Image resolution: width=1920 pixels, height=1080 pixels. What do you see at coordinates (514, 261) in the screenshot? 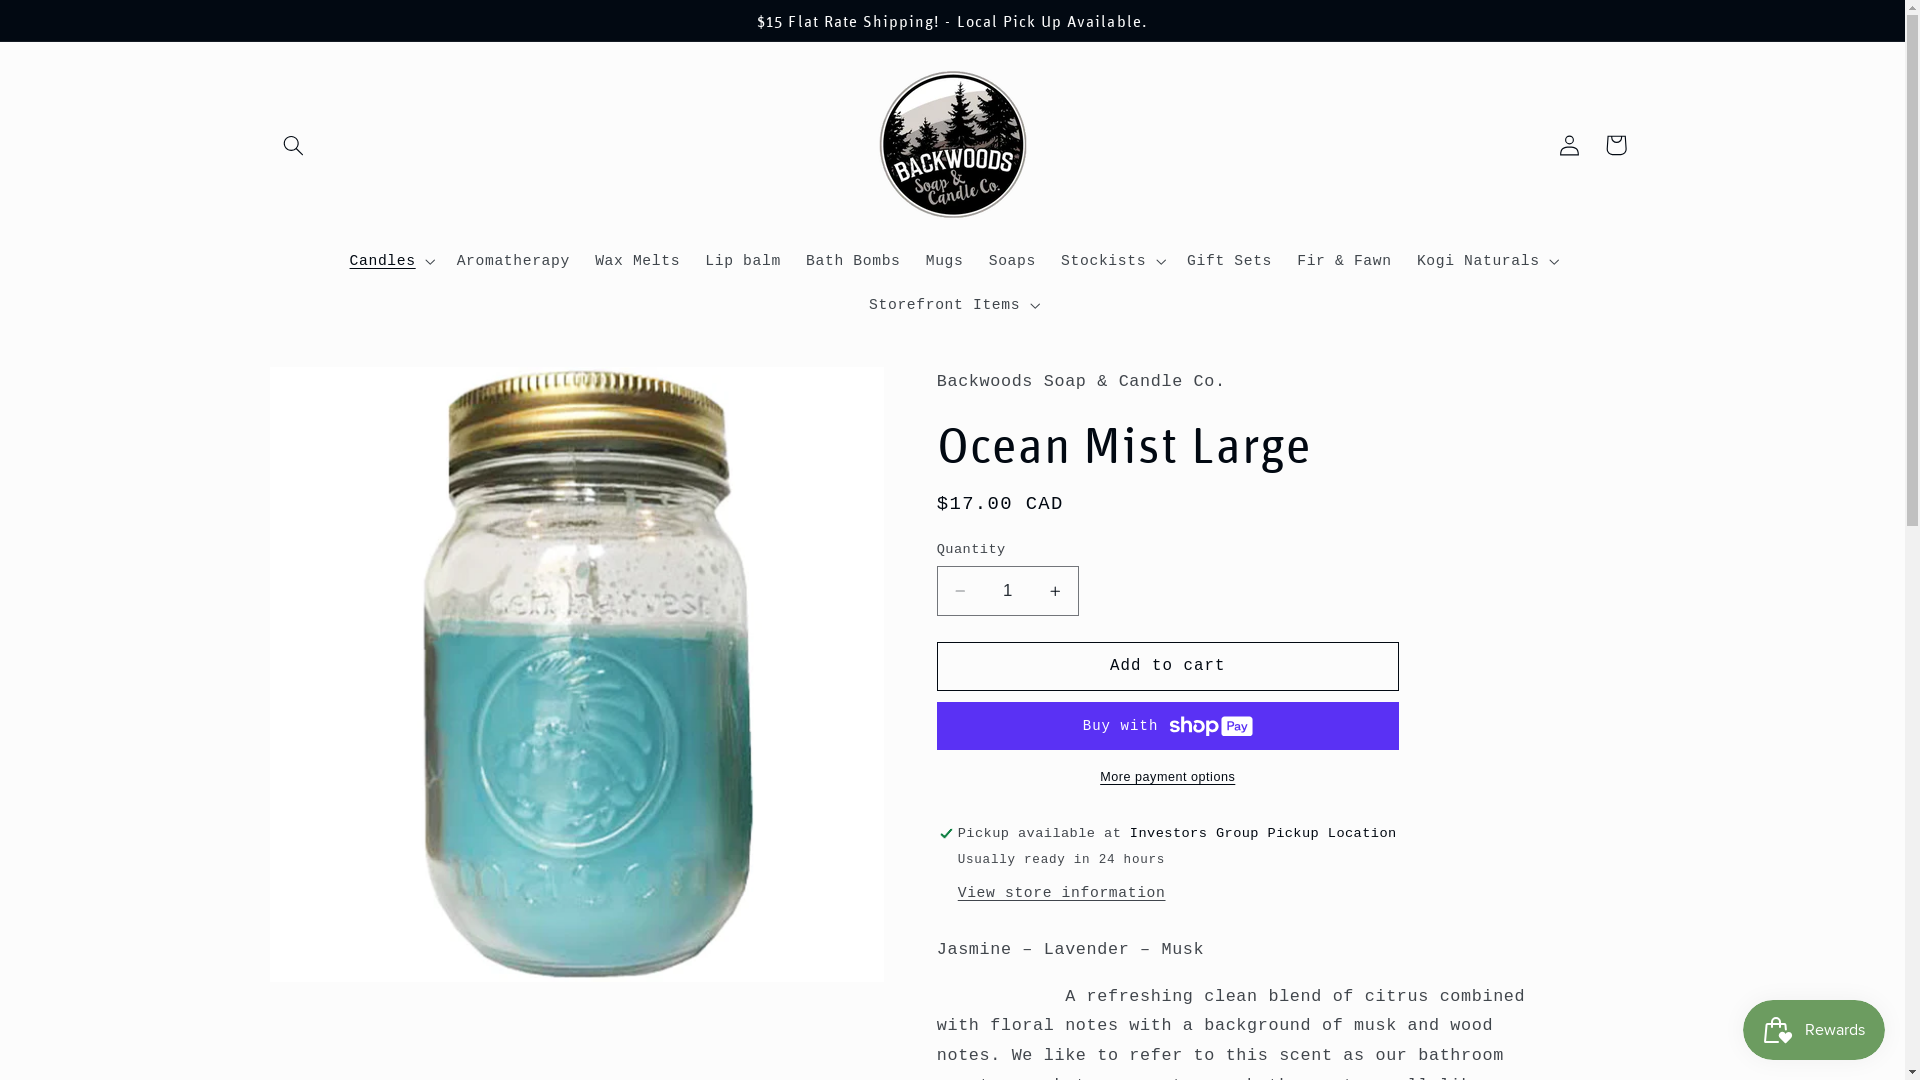
I see `Aromatherapy` at bounding box center [514, 261].